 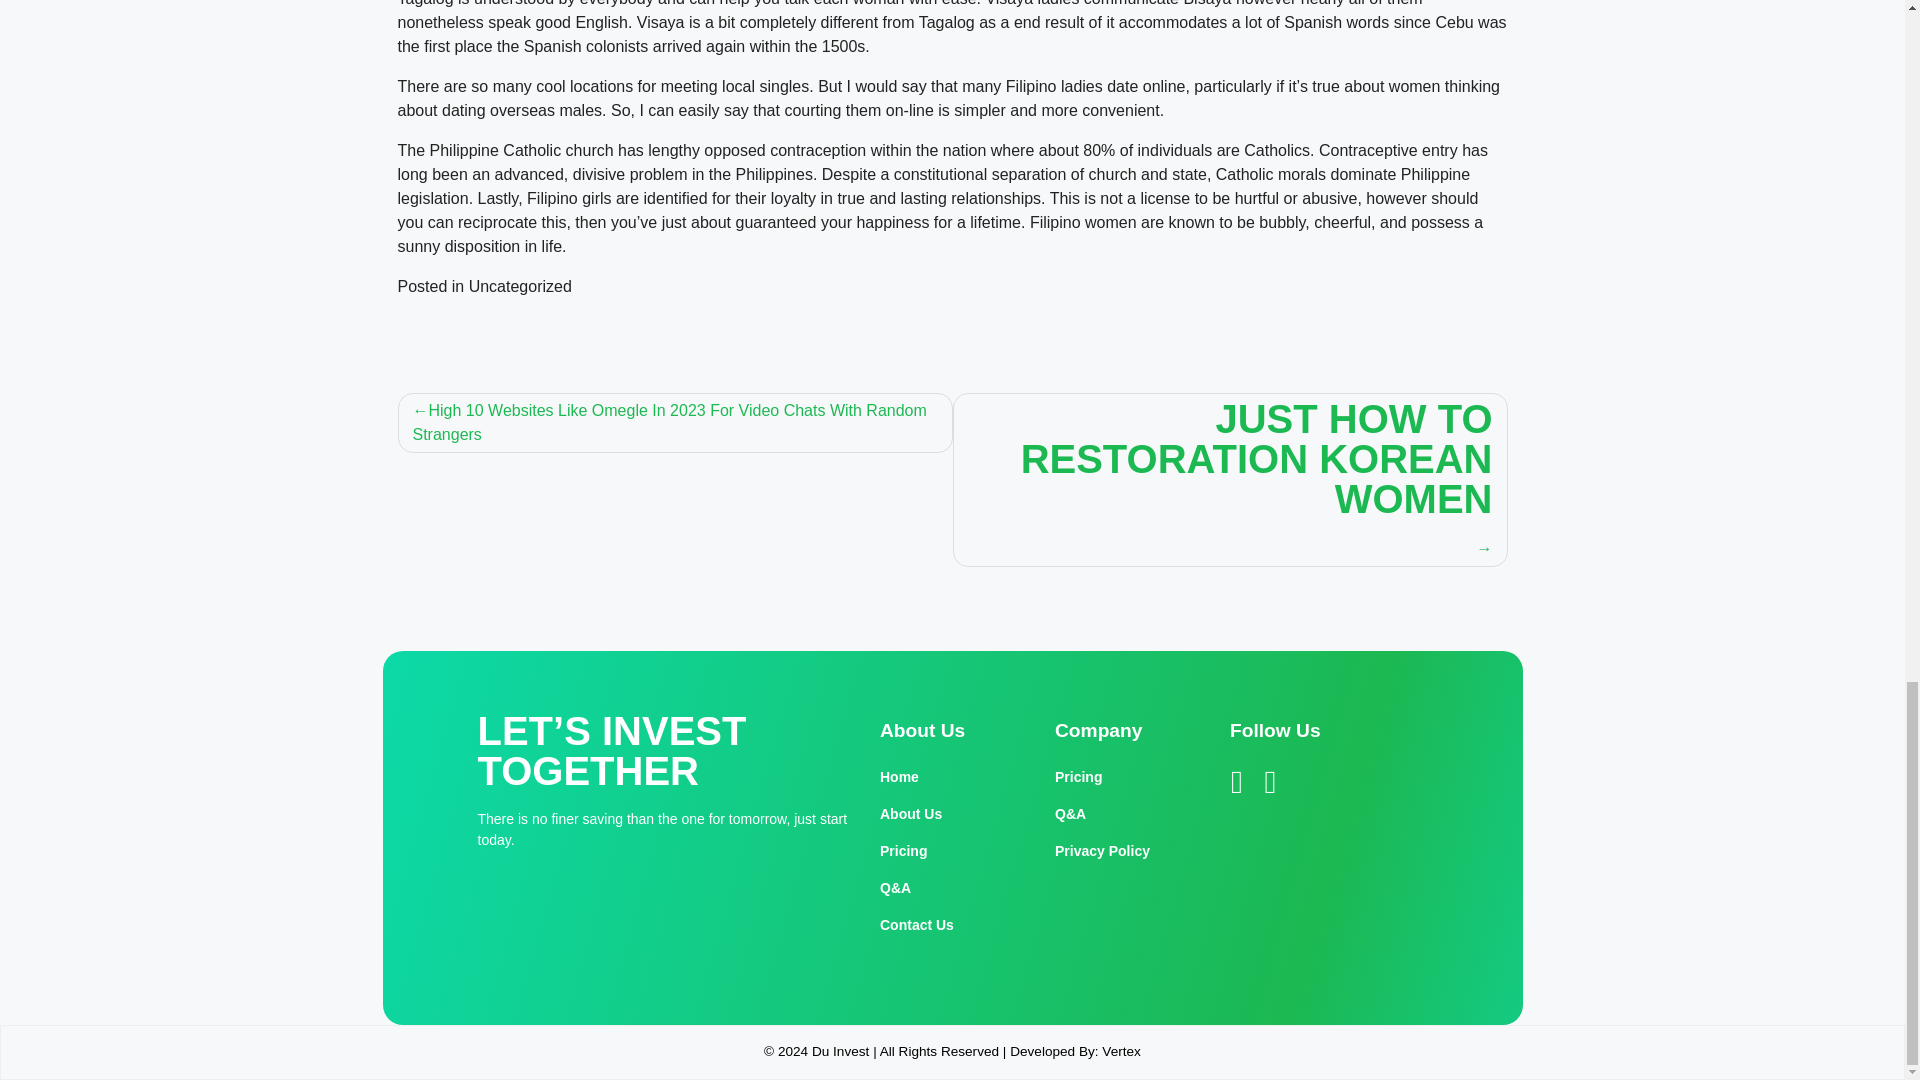 I want to click on JUST HOW TO RESTORATION KOREAN WOMEN, so click(x=1230, y=480).